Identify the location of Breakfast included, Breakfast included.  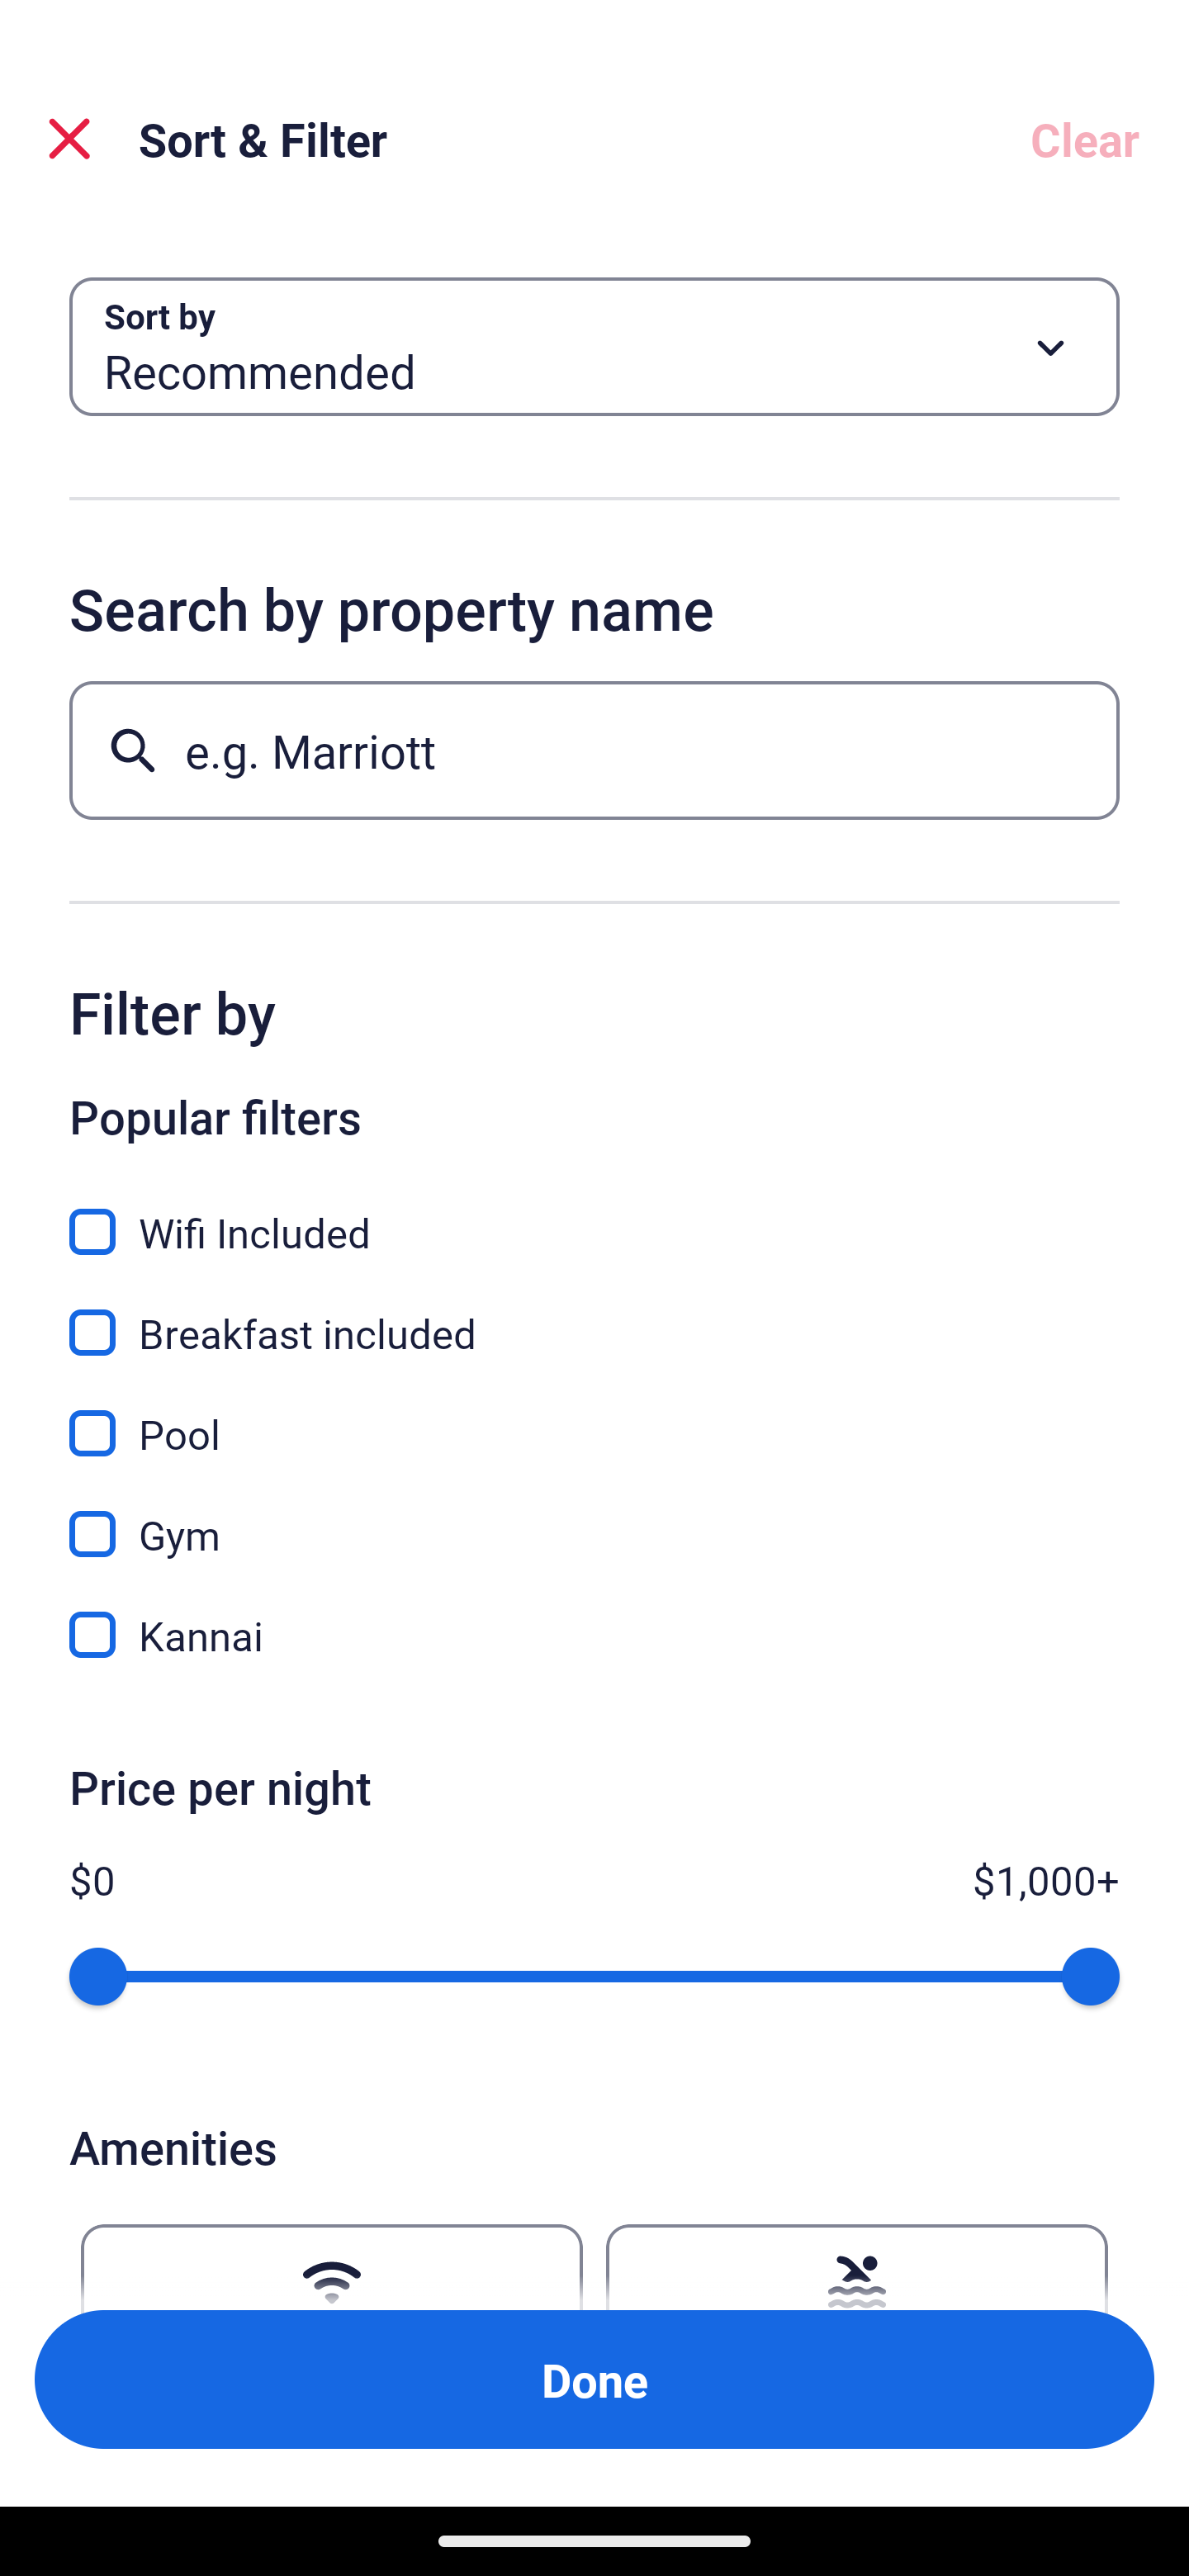
(594, 1314).